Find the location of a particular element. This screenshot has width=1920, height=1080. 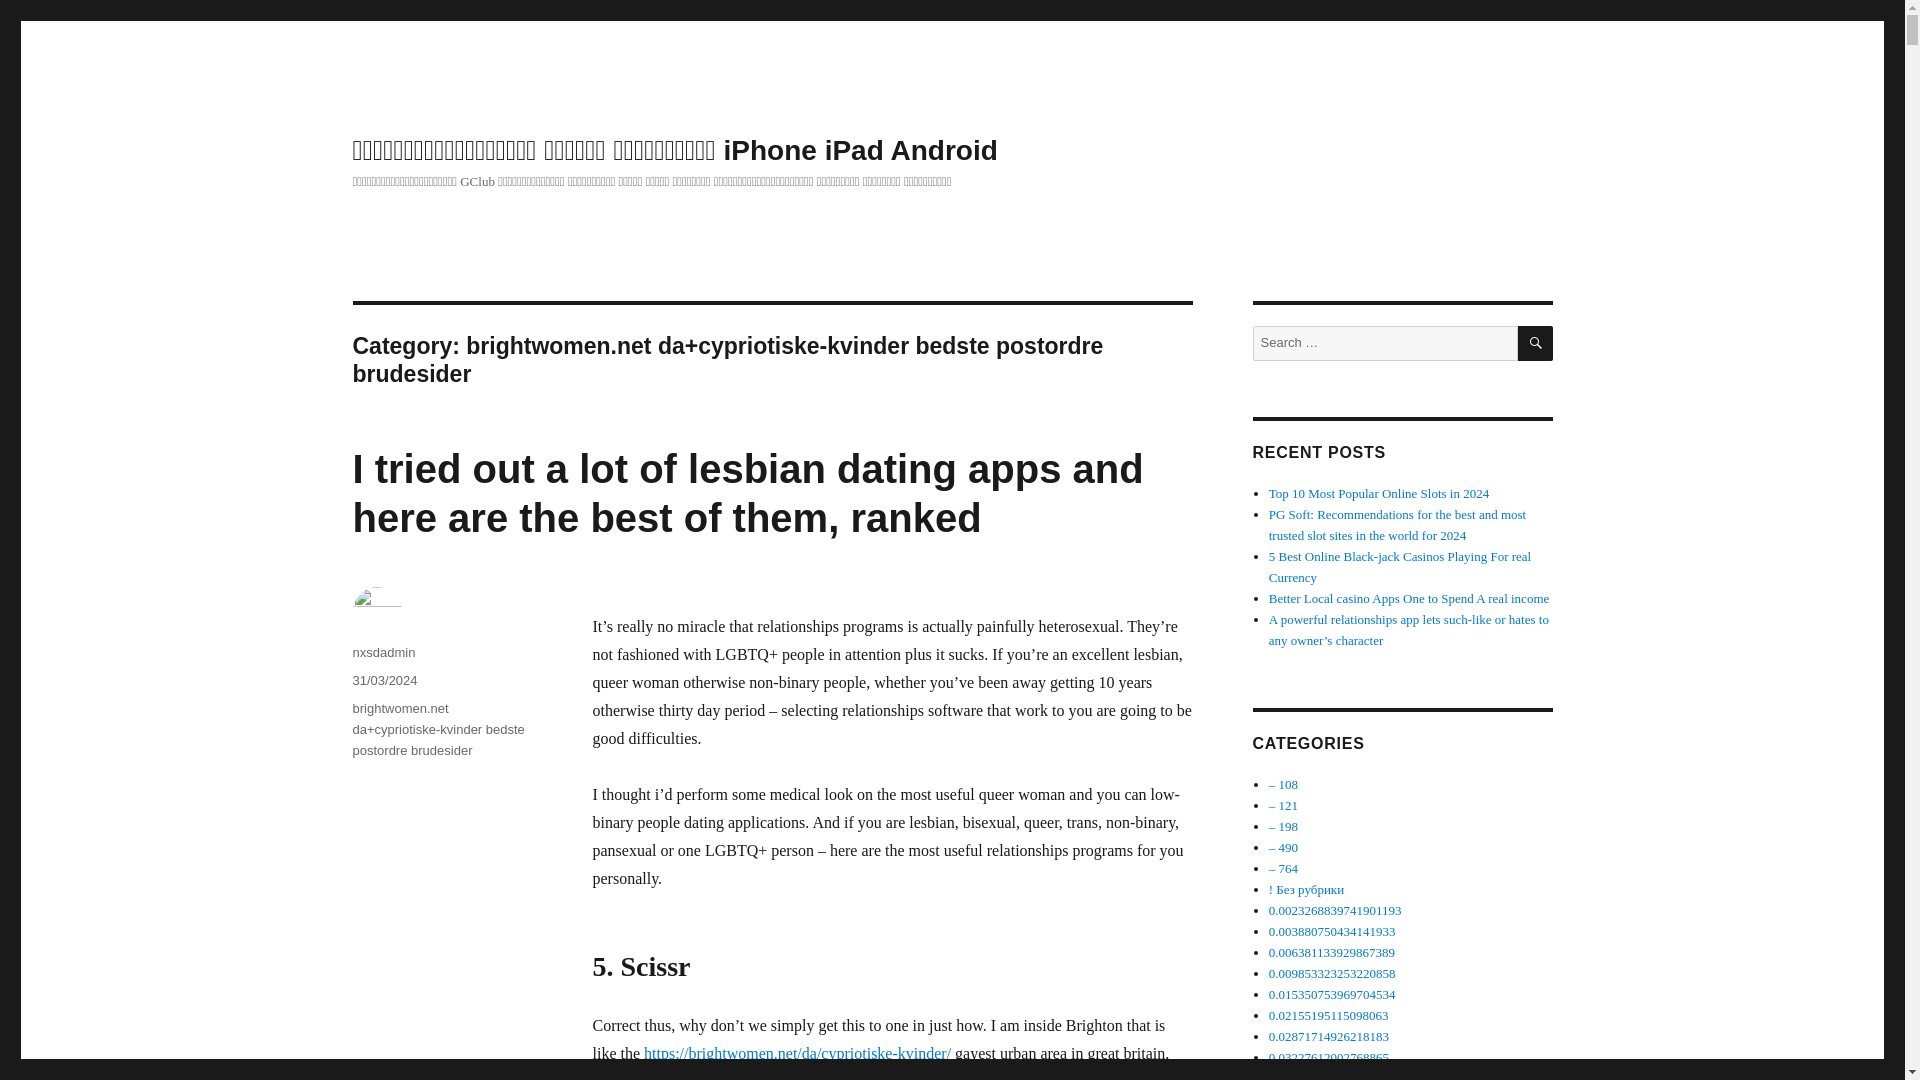

0.015350753969704534 is located at coordinates (1332, 994).